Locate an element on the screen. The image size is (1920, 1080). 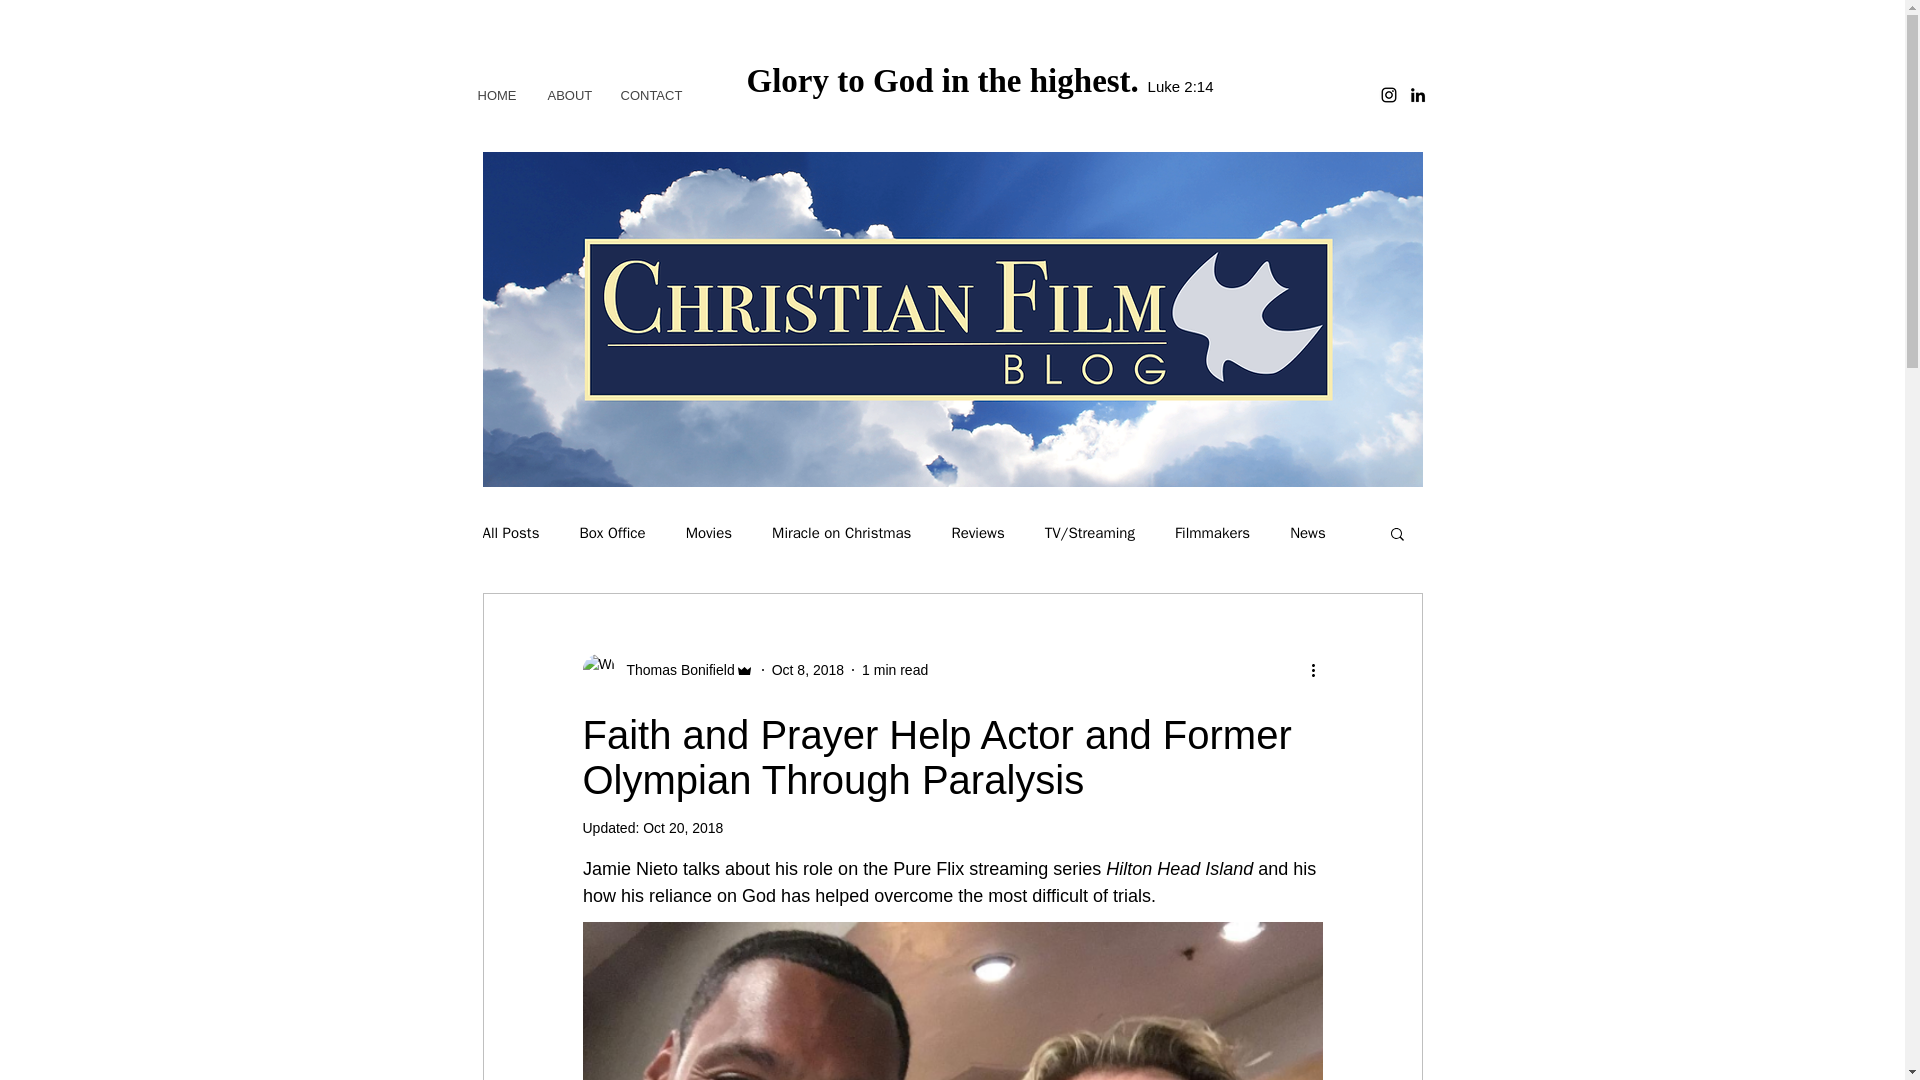
Movies is located at coordinates (708, 533).